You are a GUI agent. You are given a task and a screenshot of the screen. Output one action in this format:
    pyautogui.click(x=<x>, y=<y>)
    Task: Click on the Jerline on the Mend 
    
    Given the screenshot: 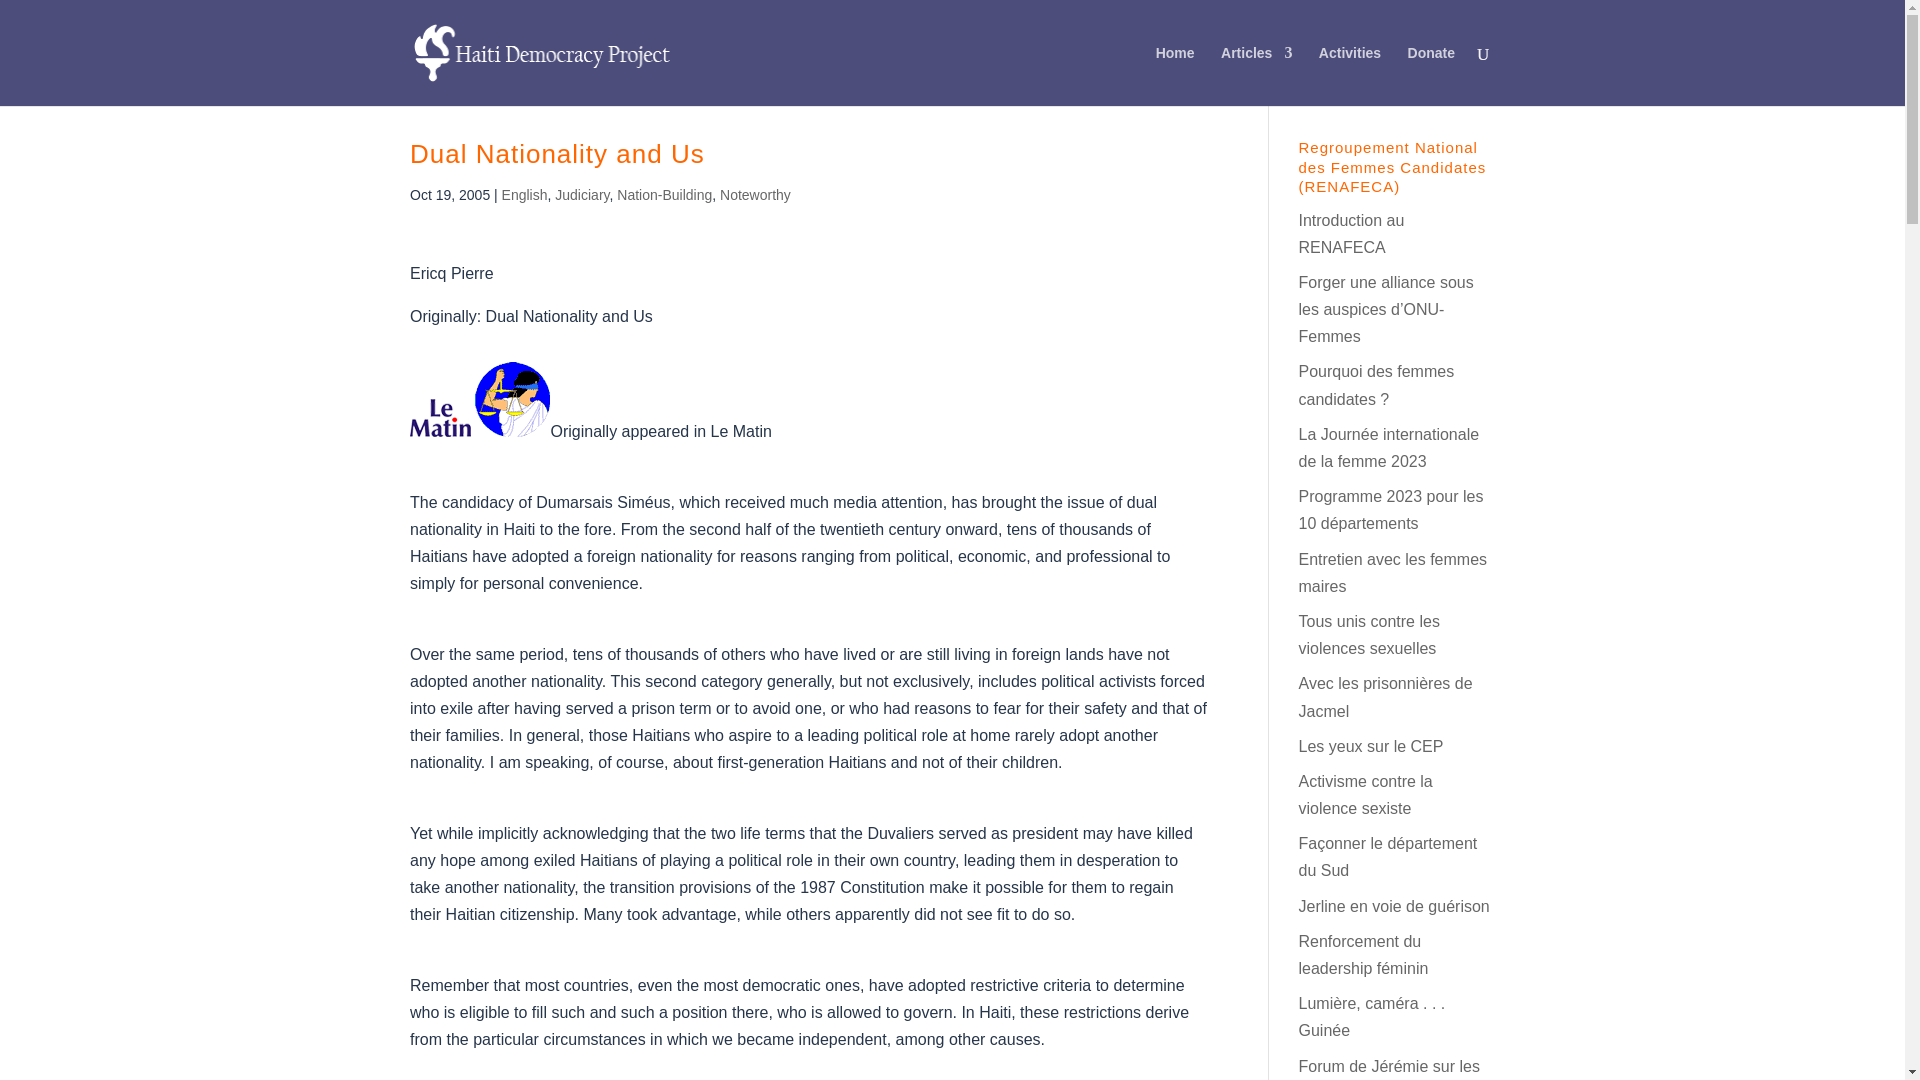 What is the action you would take?
    pyautogui.click(x=1393, y=906)
    